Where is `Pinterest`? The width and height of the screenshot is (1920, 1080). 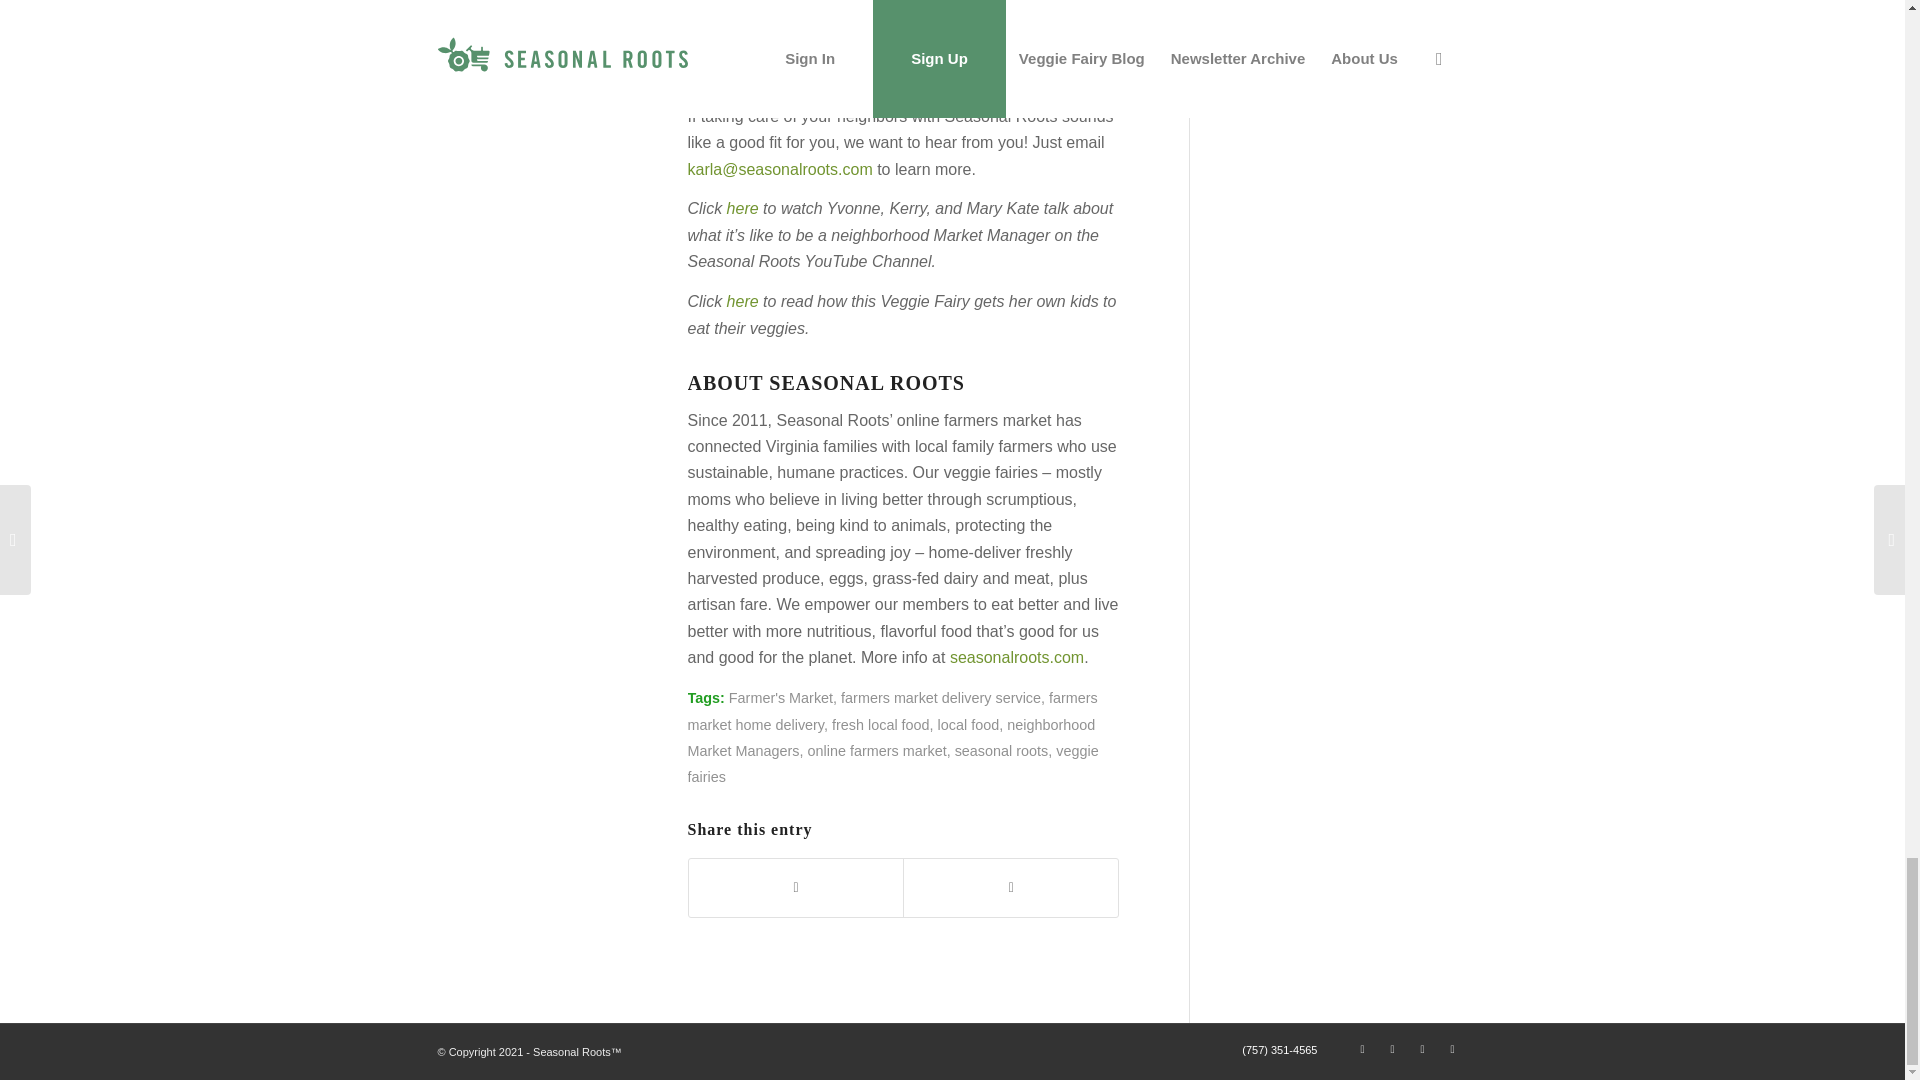
Pinterest is located at coordinates (1362, 1048).